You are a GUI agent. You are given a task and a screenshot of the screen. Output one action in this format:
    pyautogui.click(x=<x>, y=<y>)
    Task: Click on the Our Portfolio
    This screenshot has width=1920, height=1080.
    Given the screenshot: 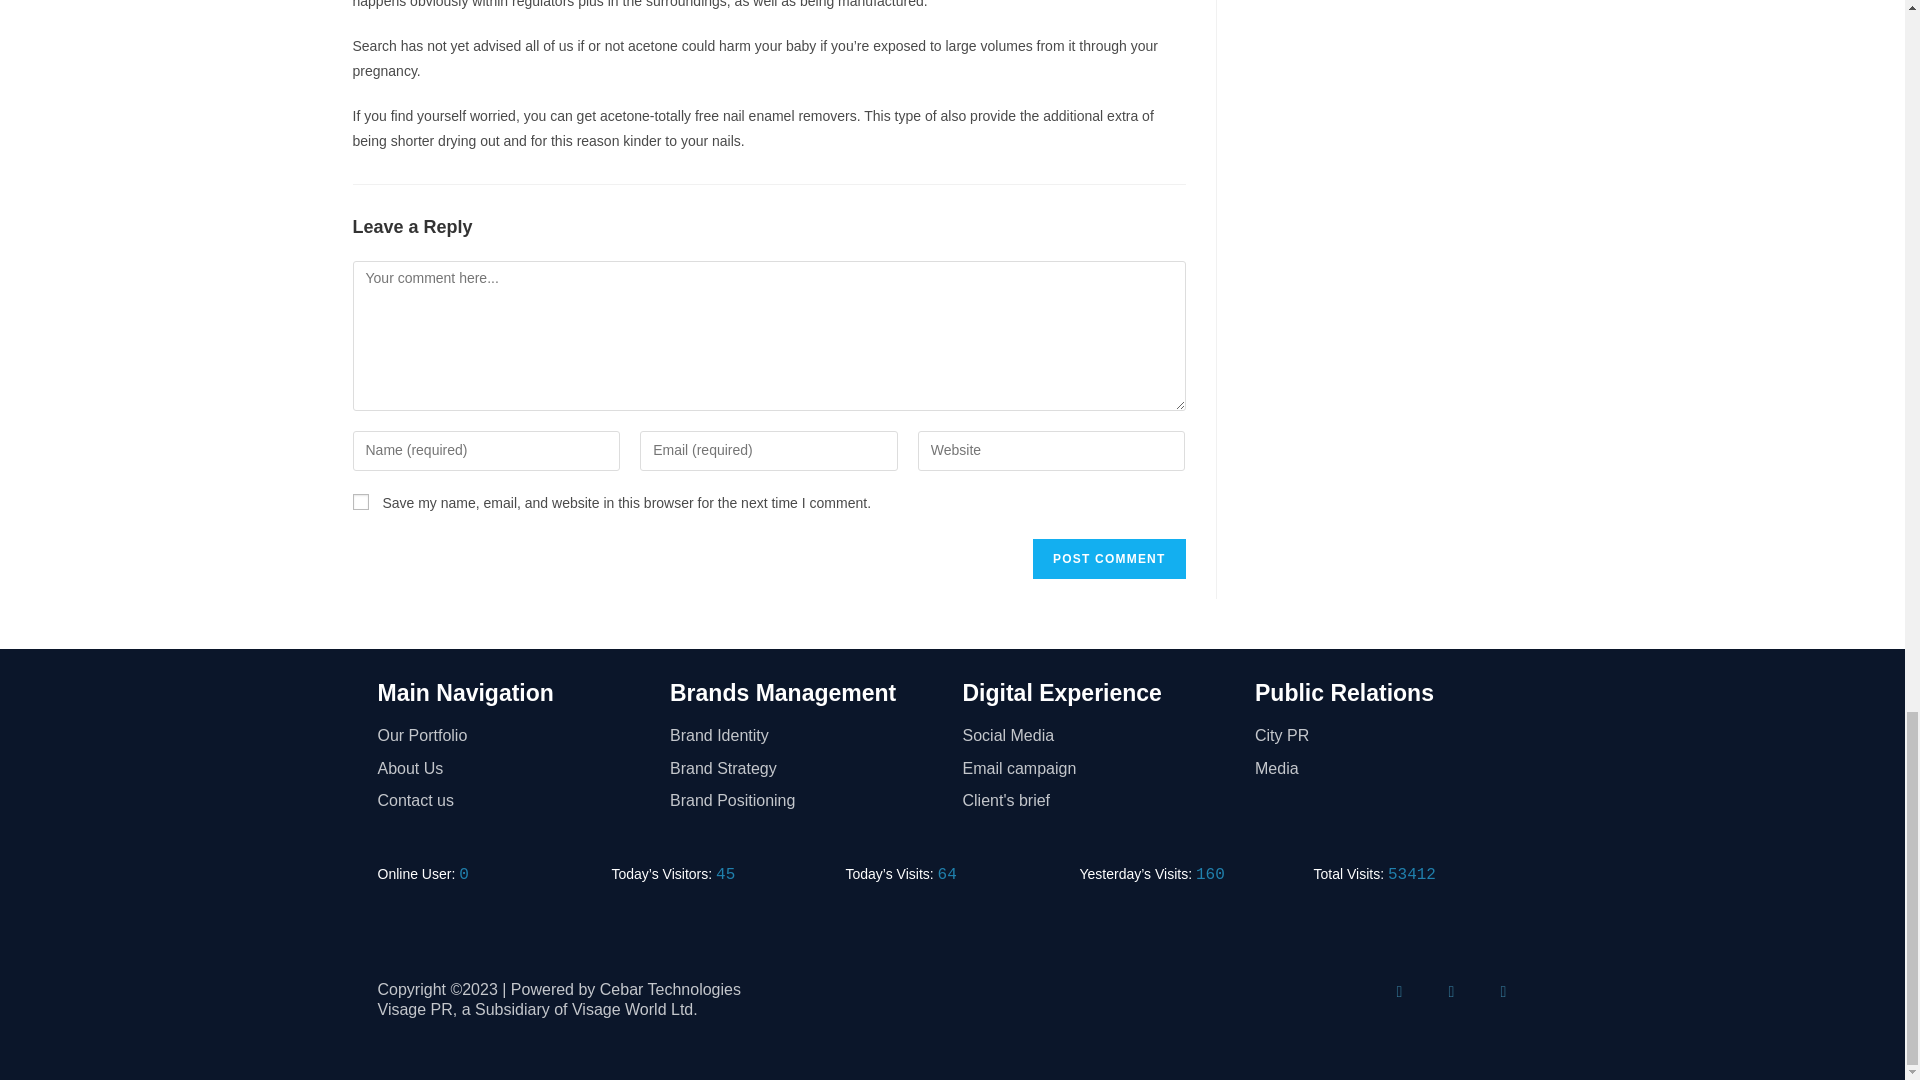 What is the action you would take?
    pyautogui.click(x=514, y=736)
    